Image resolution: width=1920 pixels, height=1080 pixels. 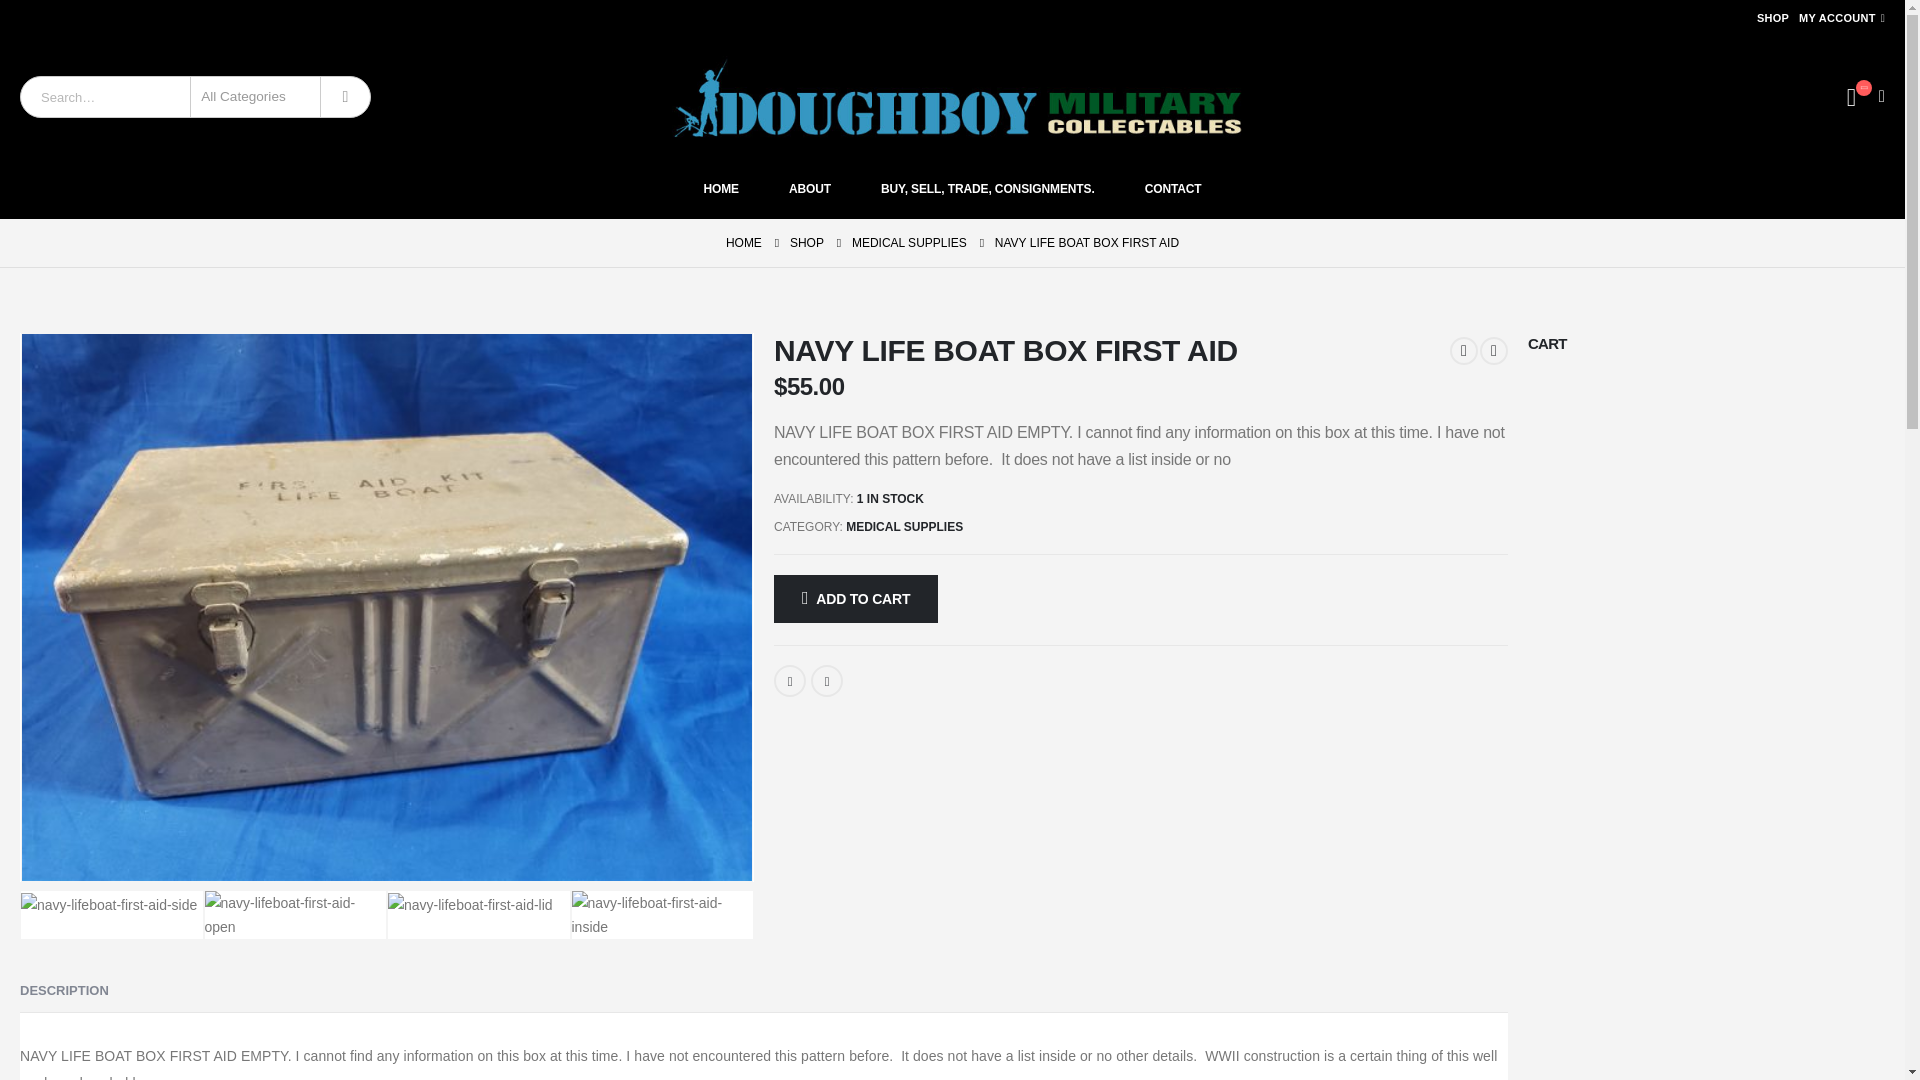 I want to click on Facebook, so click(x=790, y=680).